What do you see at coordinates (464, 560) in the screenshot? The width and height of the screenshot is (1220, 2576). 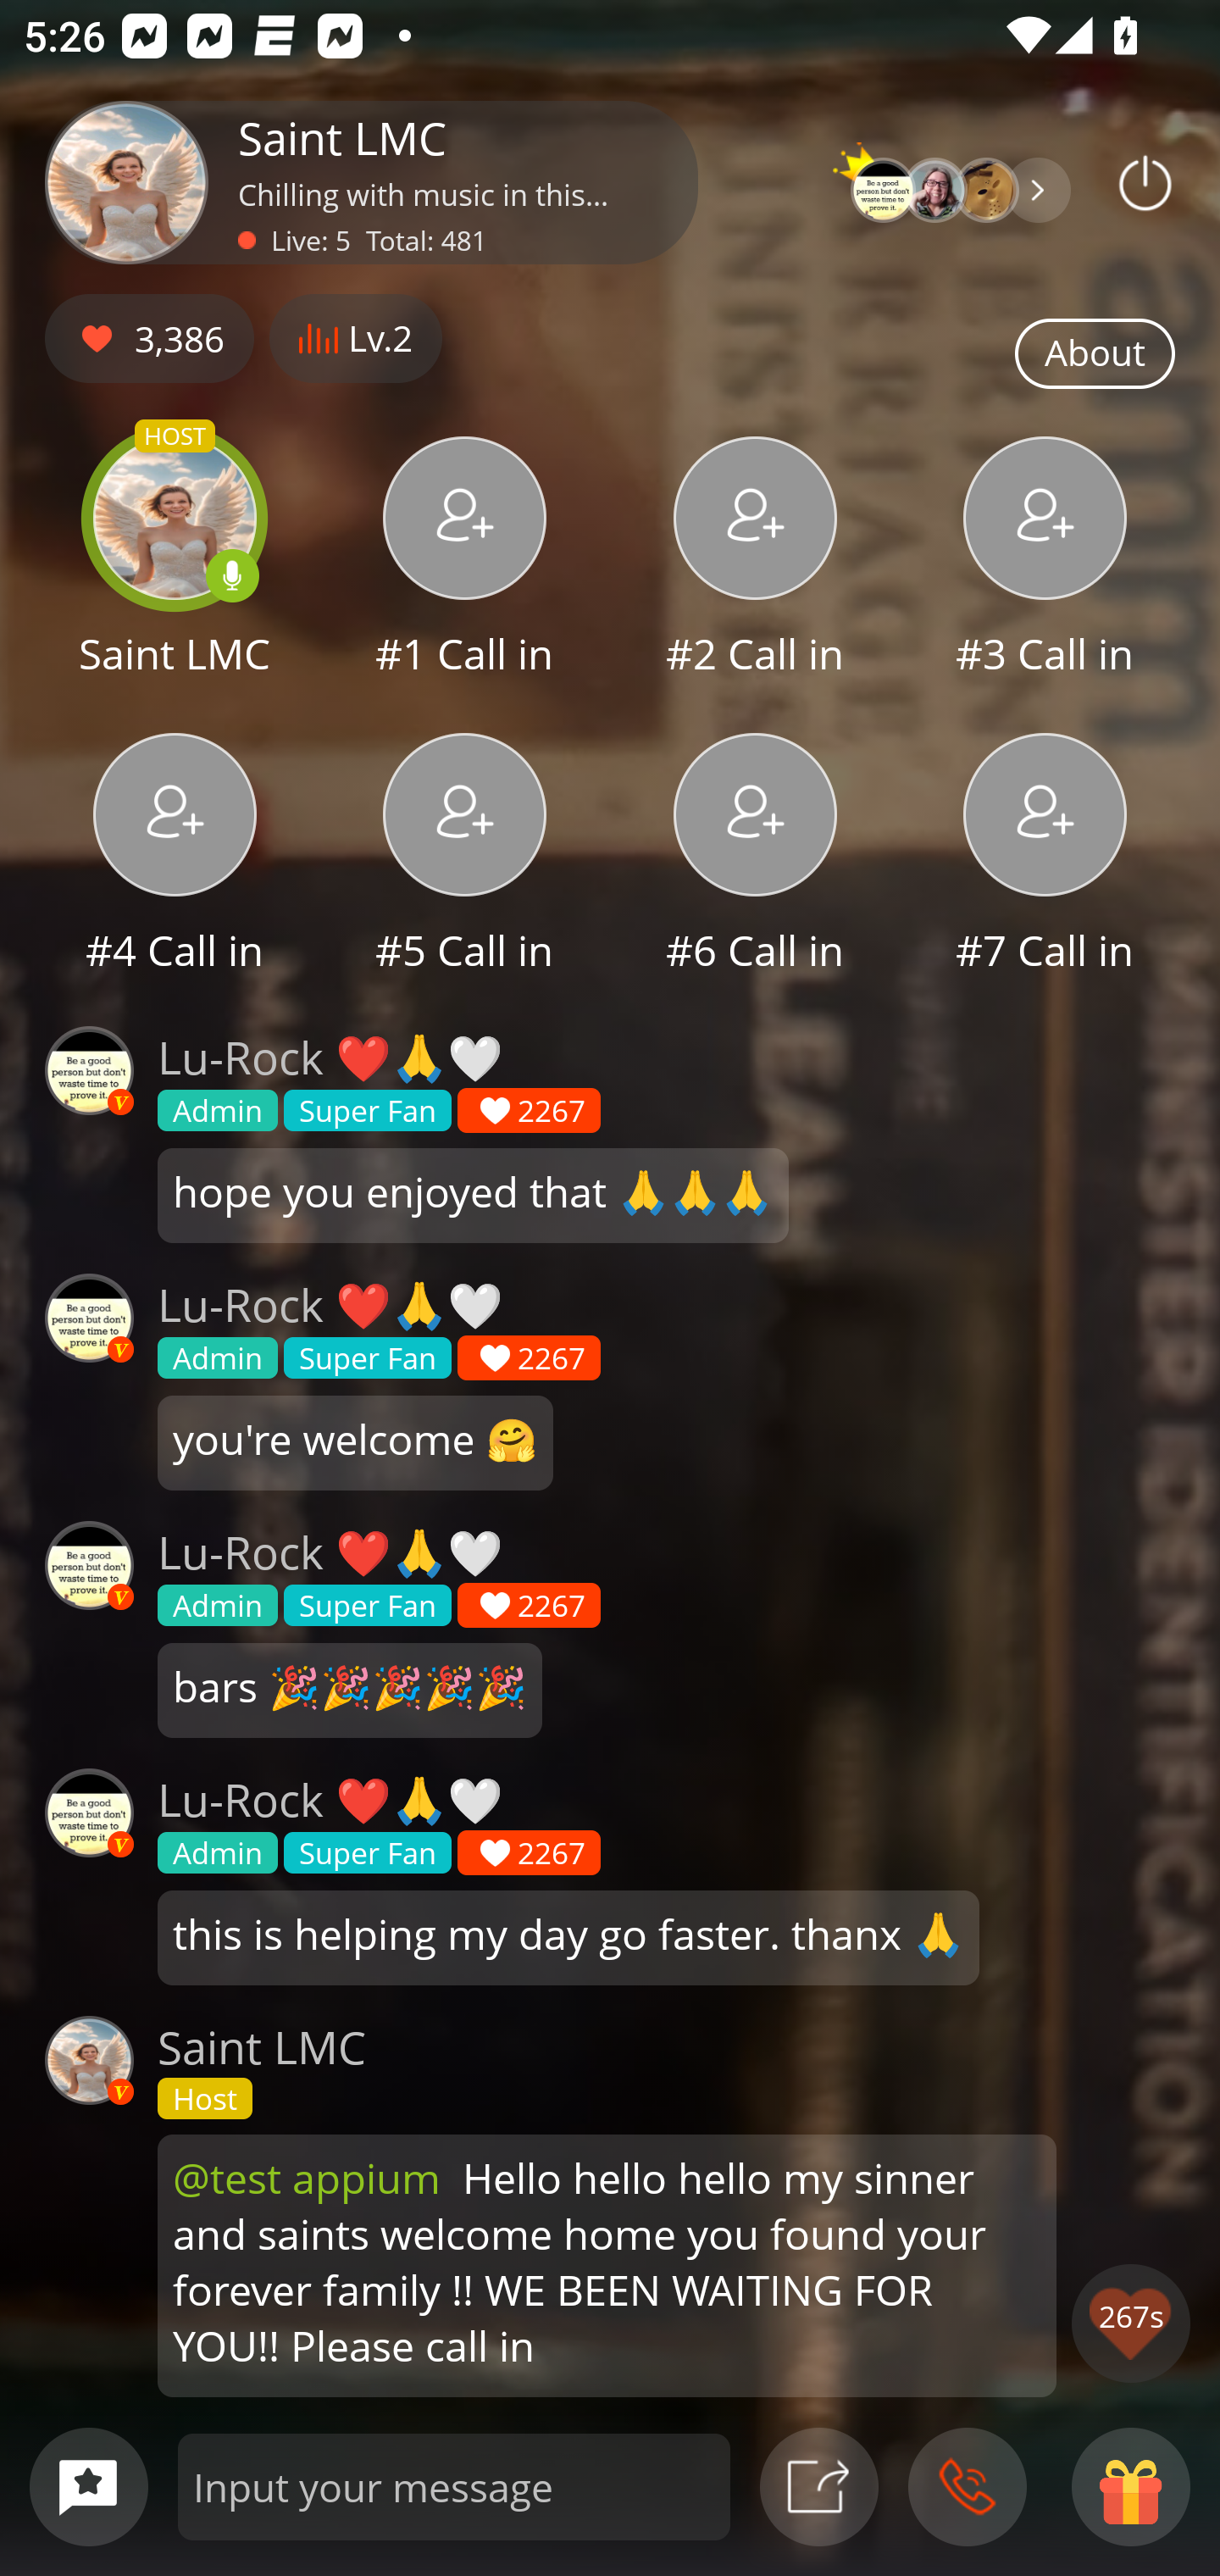 I see `#1 Call in` at bounding box center [464, 560].